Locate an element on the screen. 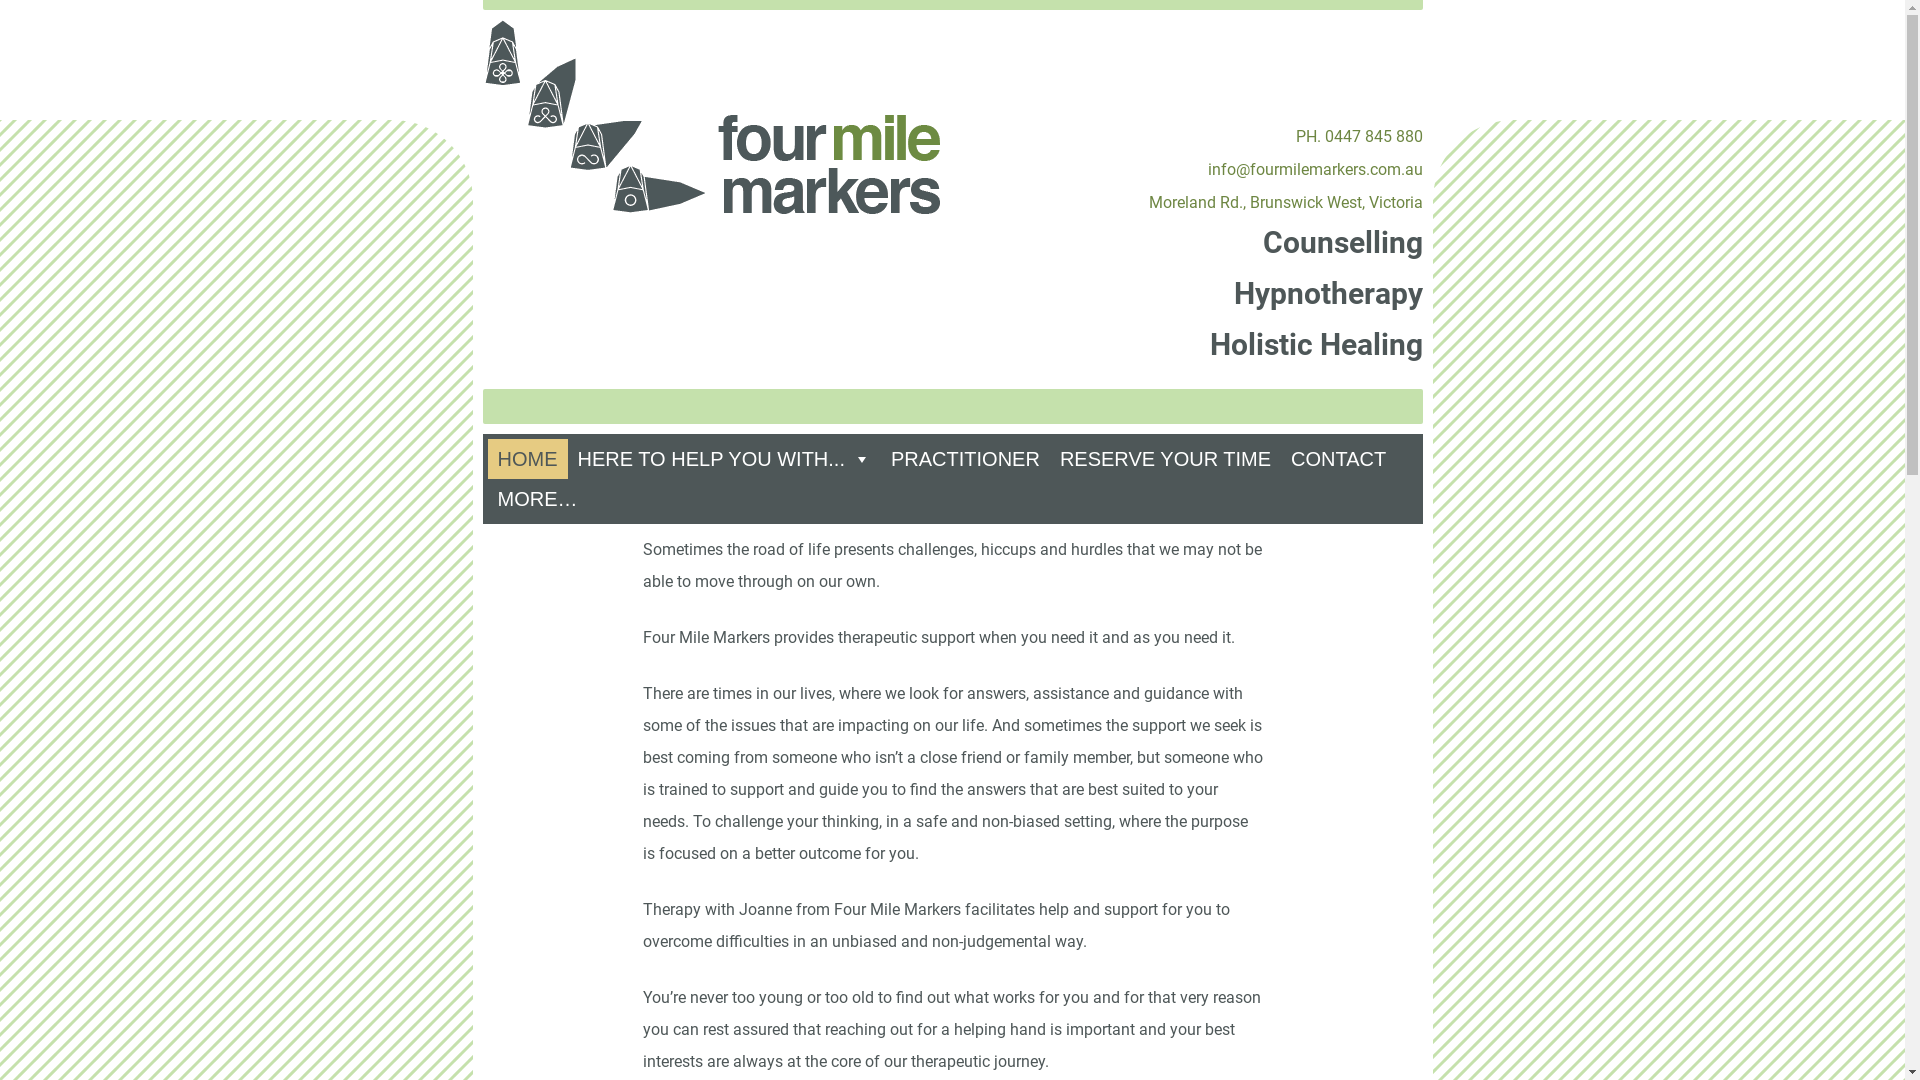  HOME is located at coordinates (528, 459).